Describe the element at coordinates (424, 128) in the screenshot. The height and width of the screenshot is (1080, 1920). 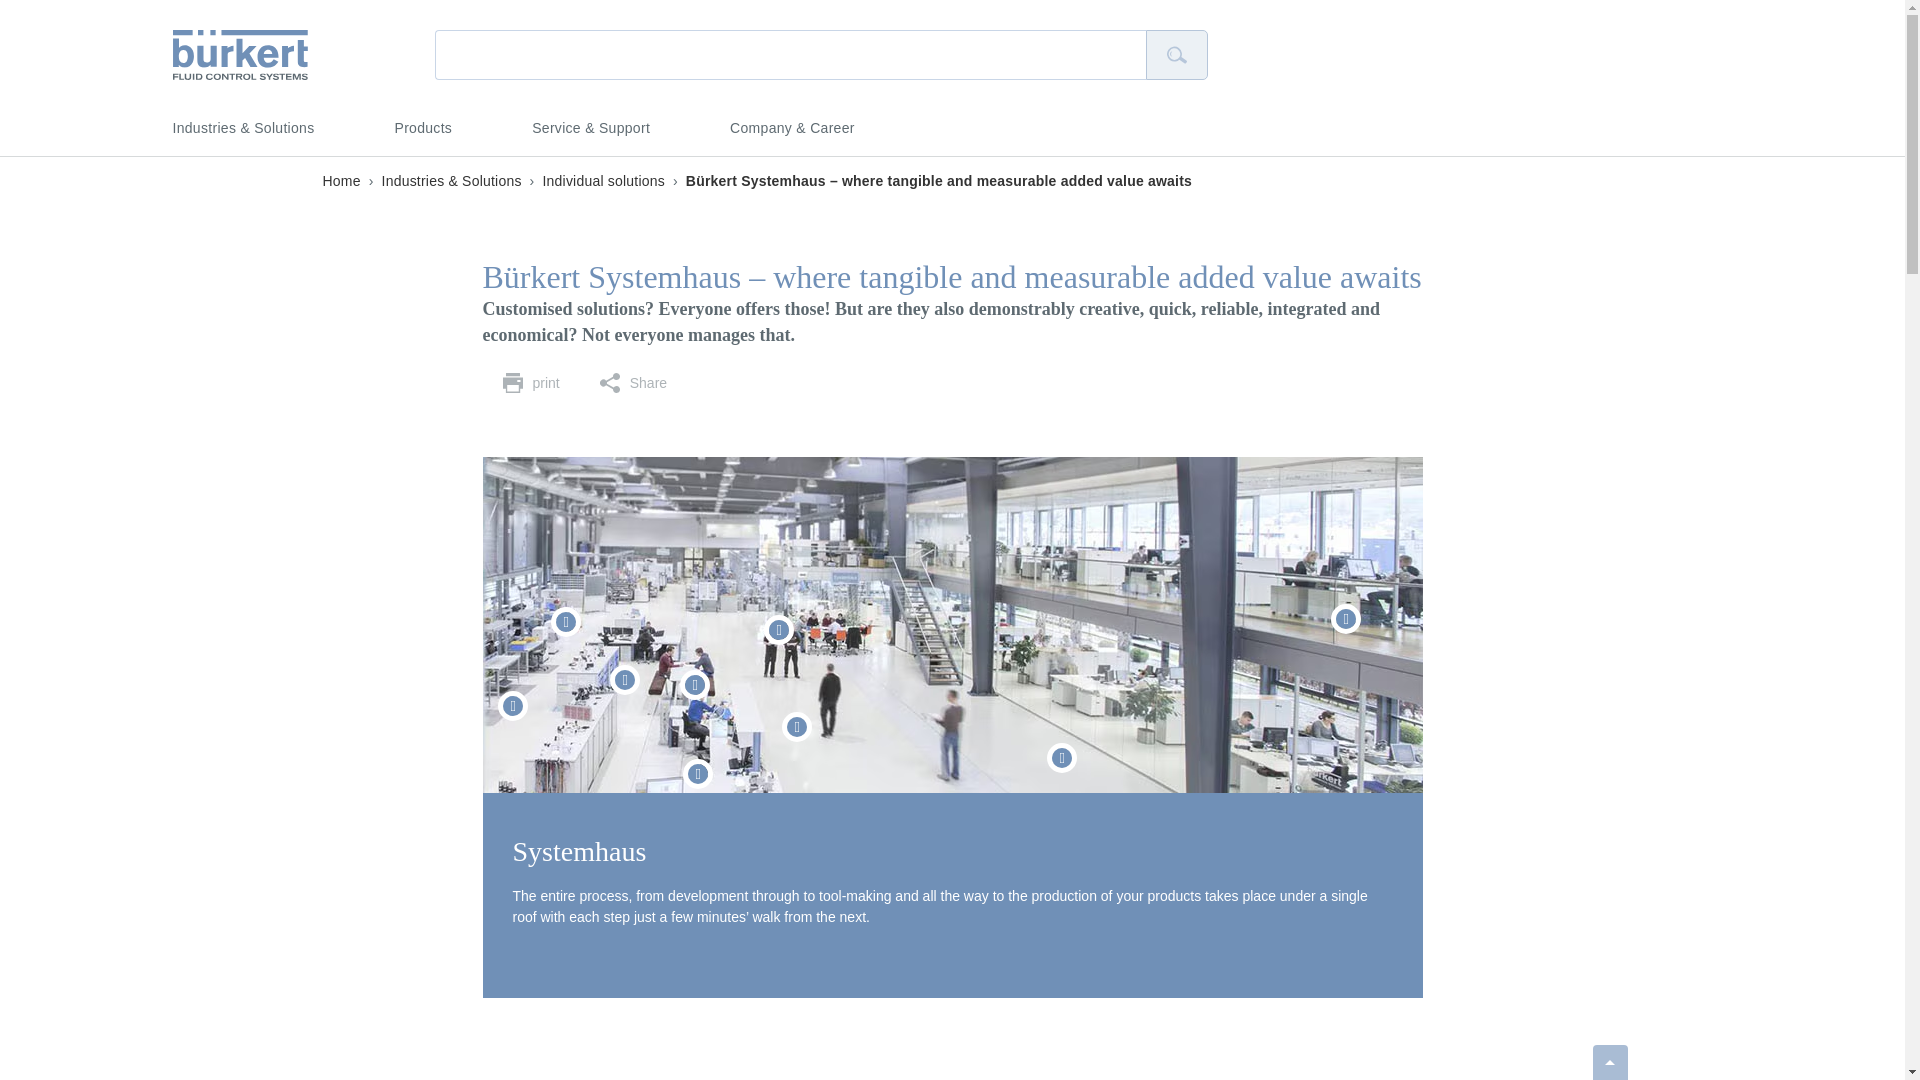
I see `Products` at that location.